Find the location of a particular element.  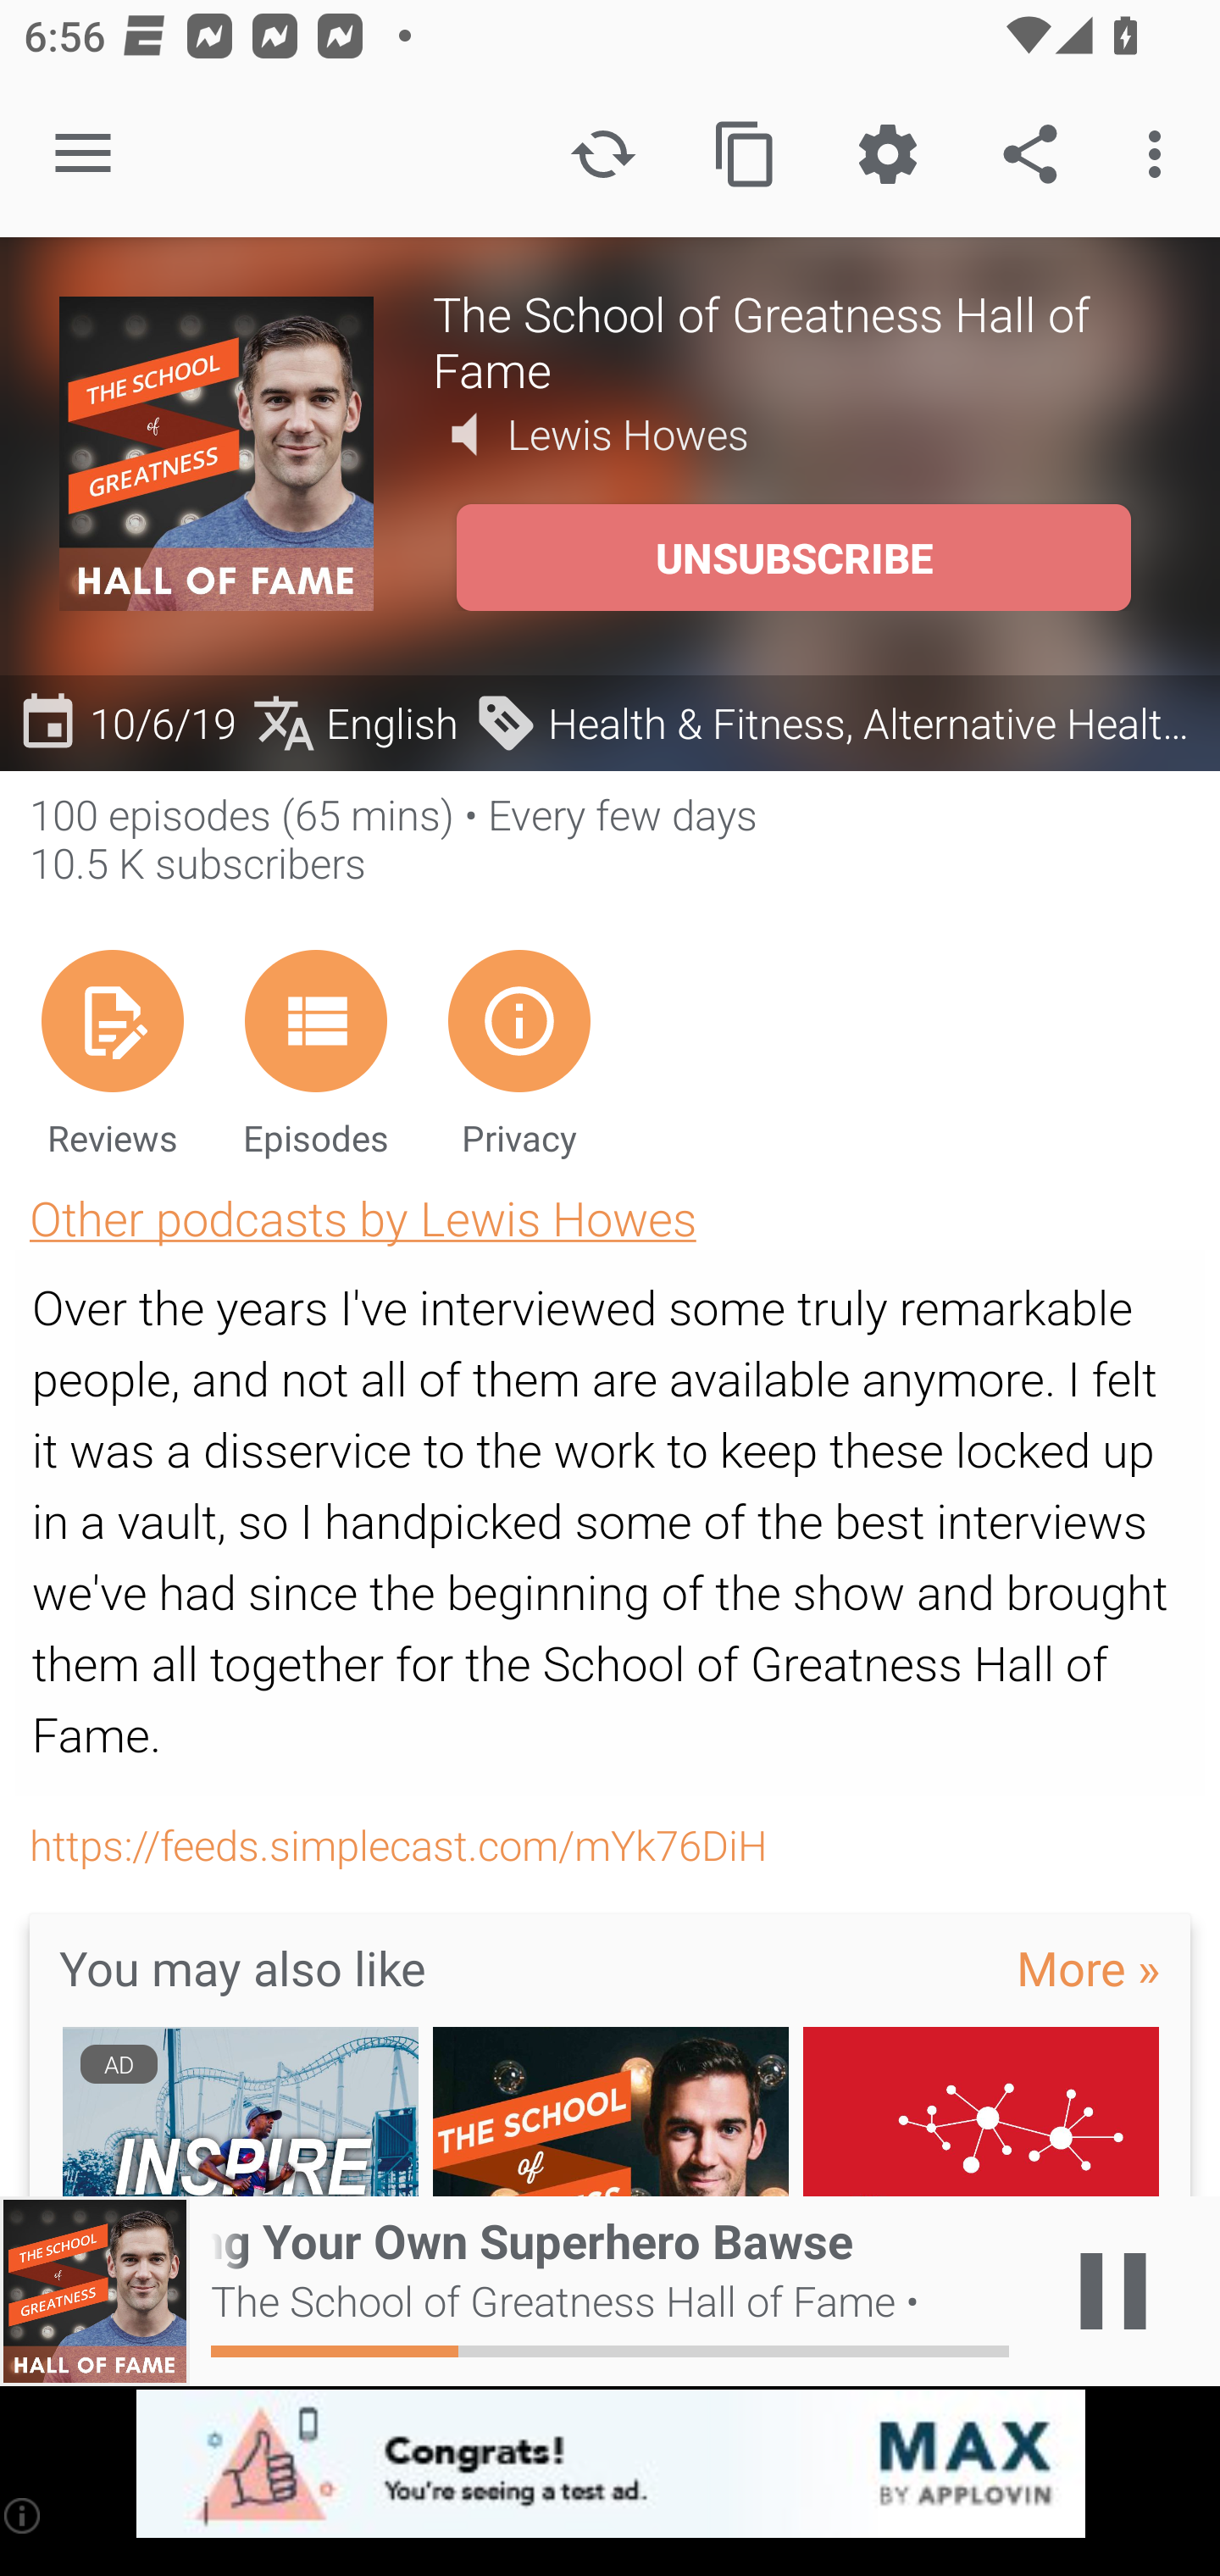

Play / Pause is located at coordinates (1113, 2291).